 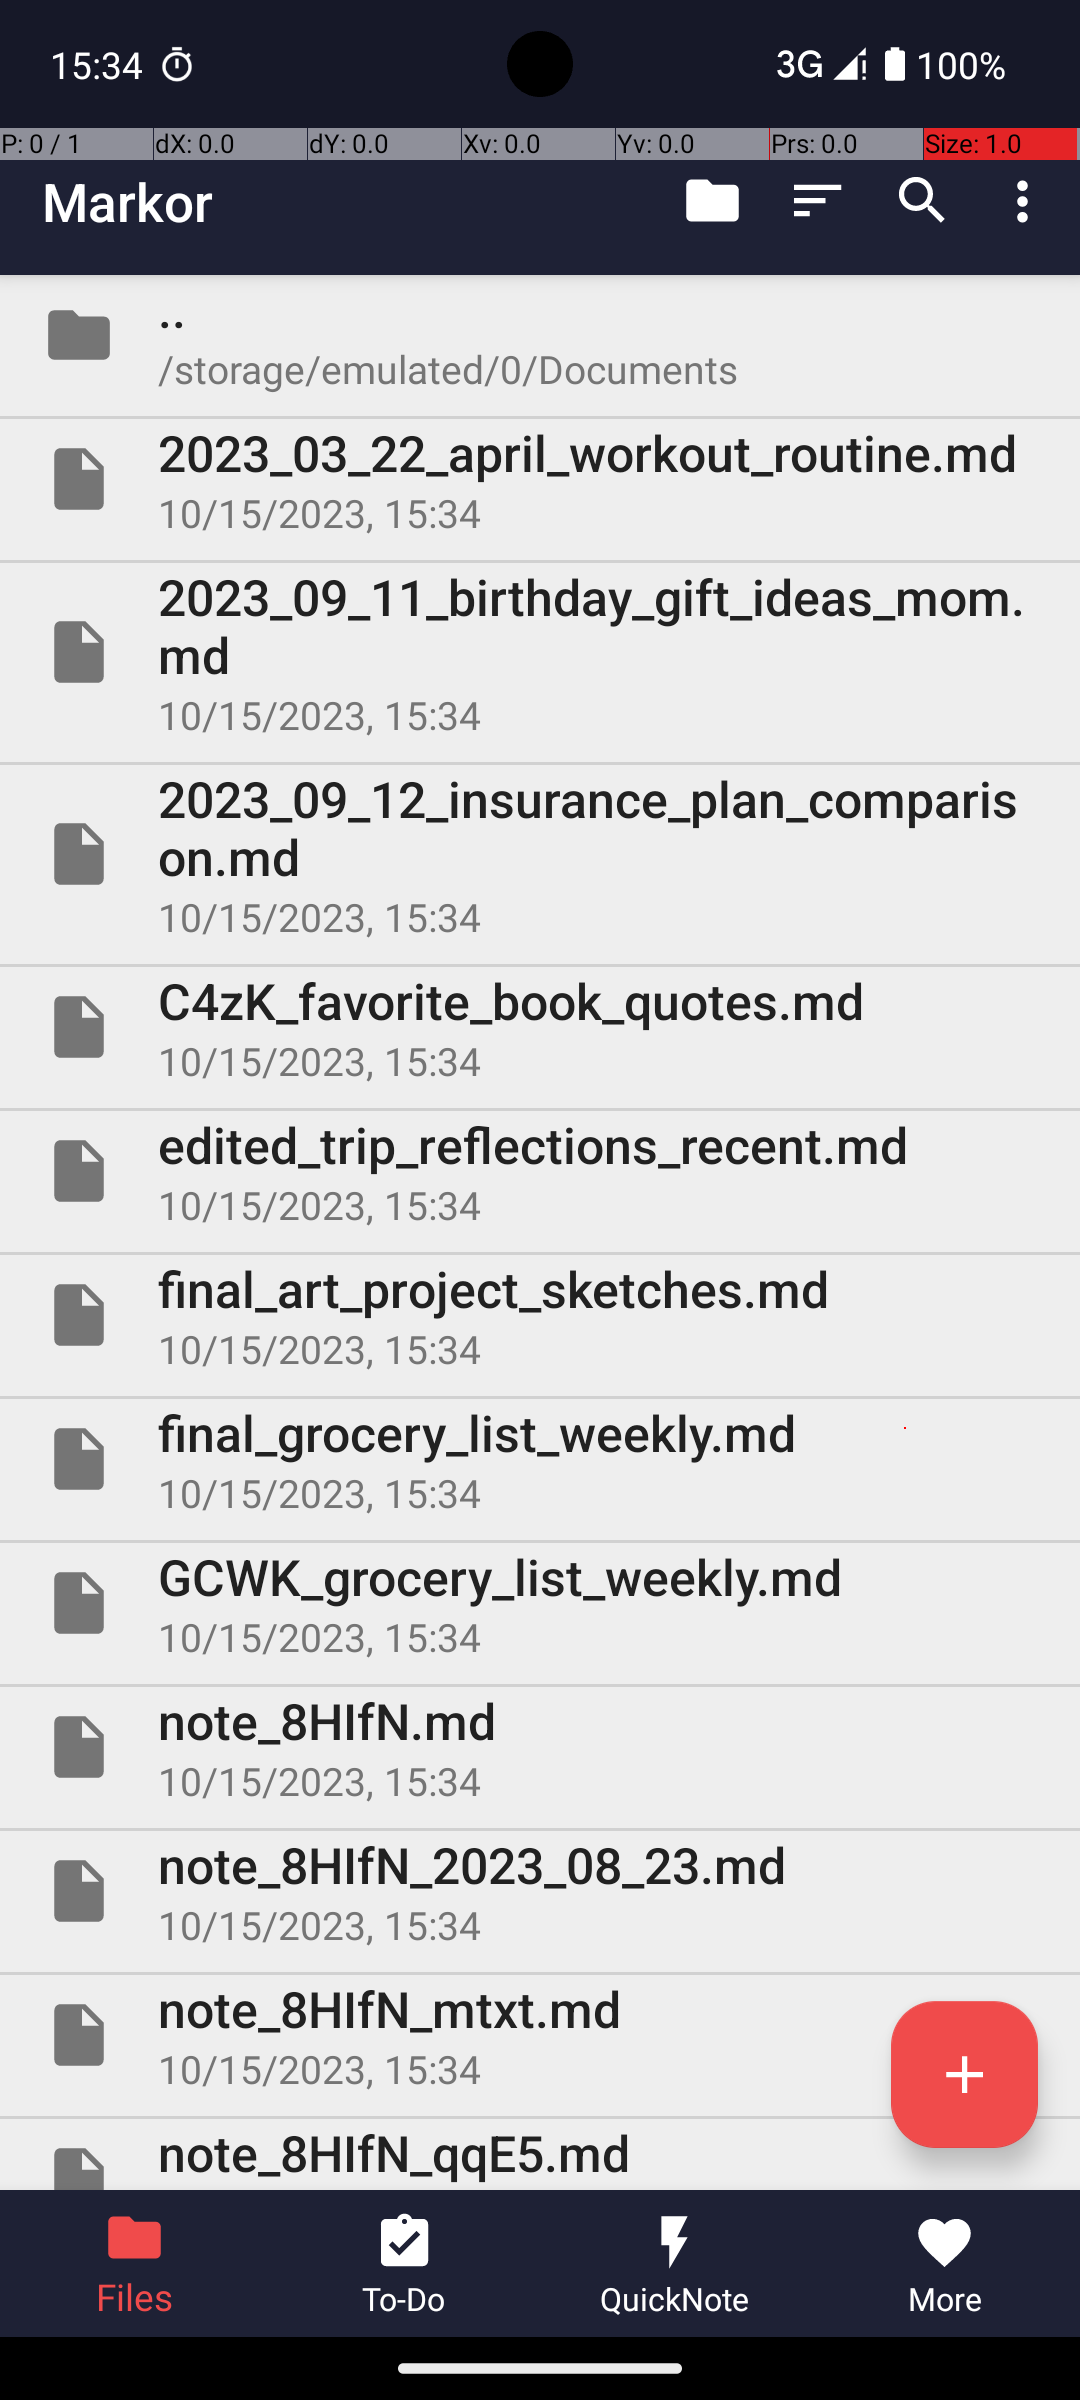 I want to click on File 2023_09_11_birthday_gift_ideas_mom.md , so click(x=540, y=652).